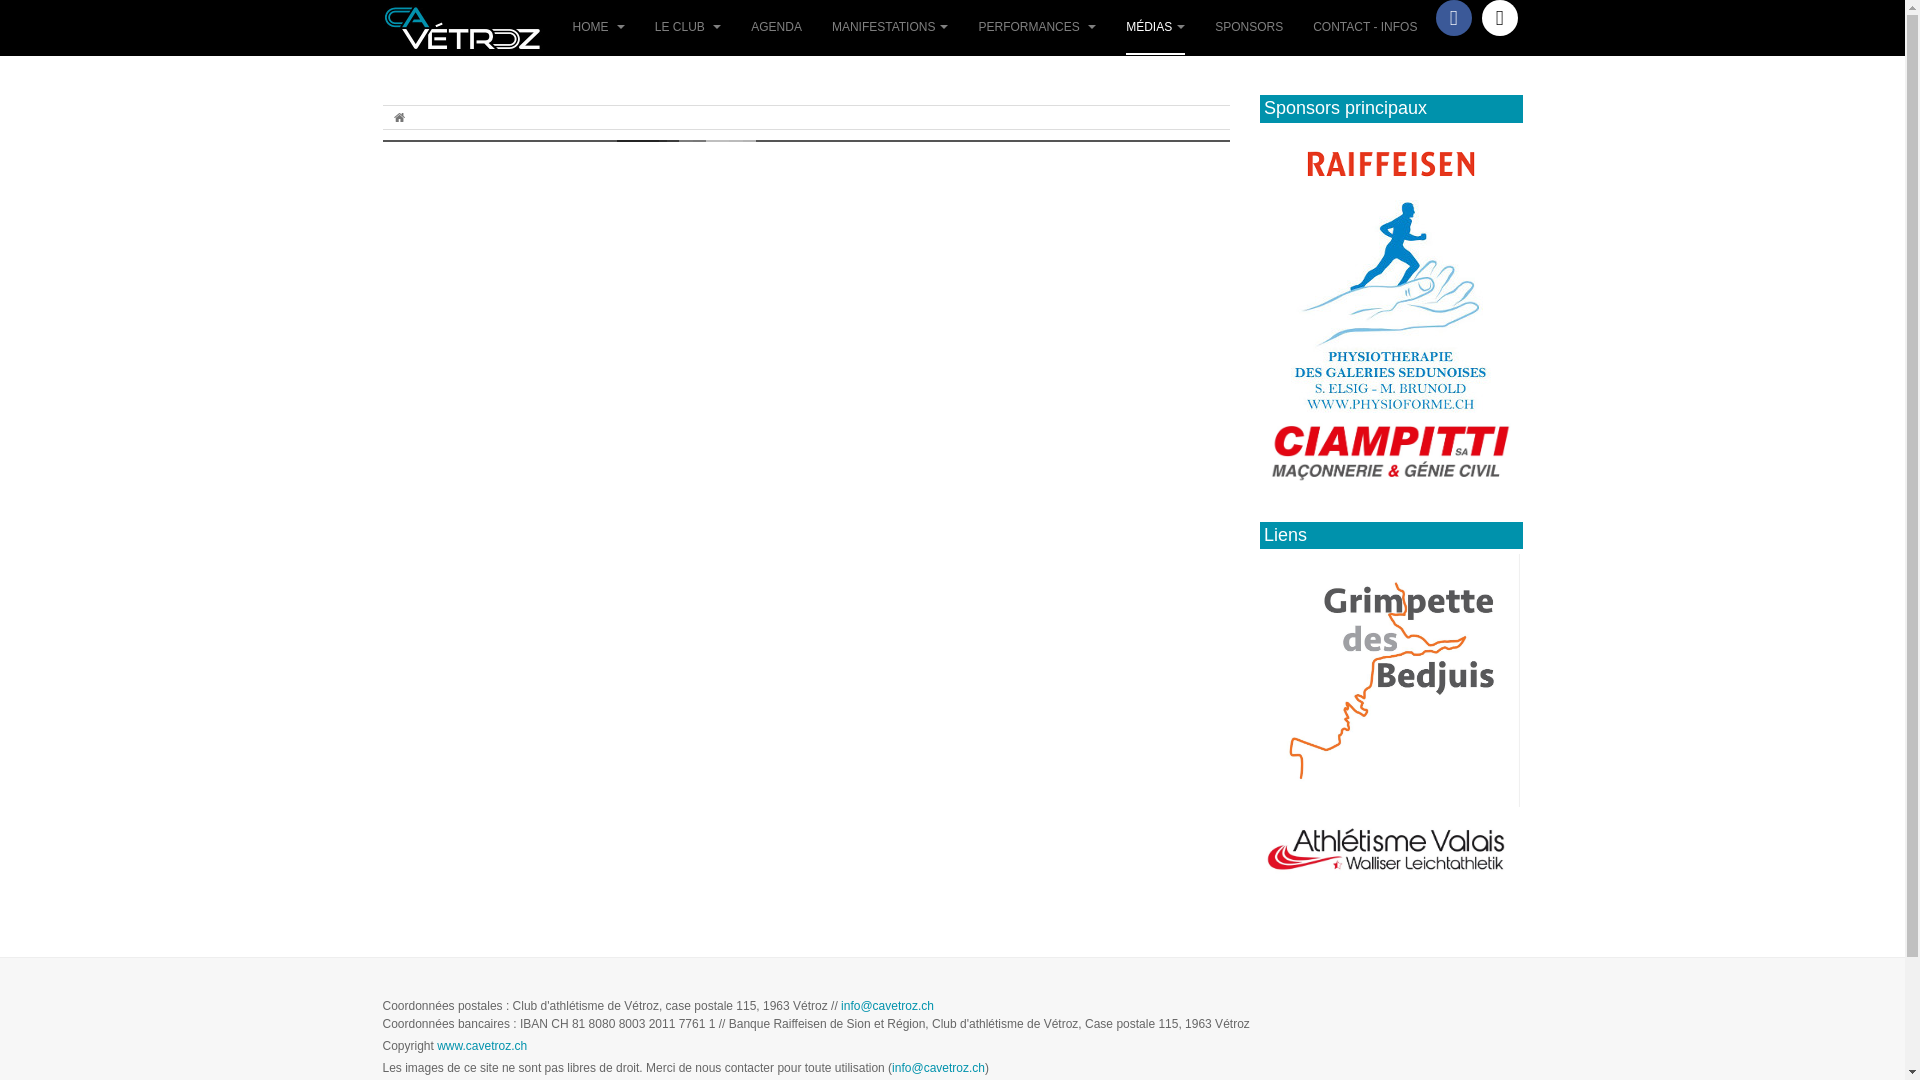  What do you see at coordinates (688, 28) in the screenshot?
I see `LE CLUB` at bounding box center [688, 28].